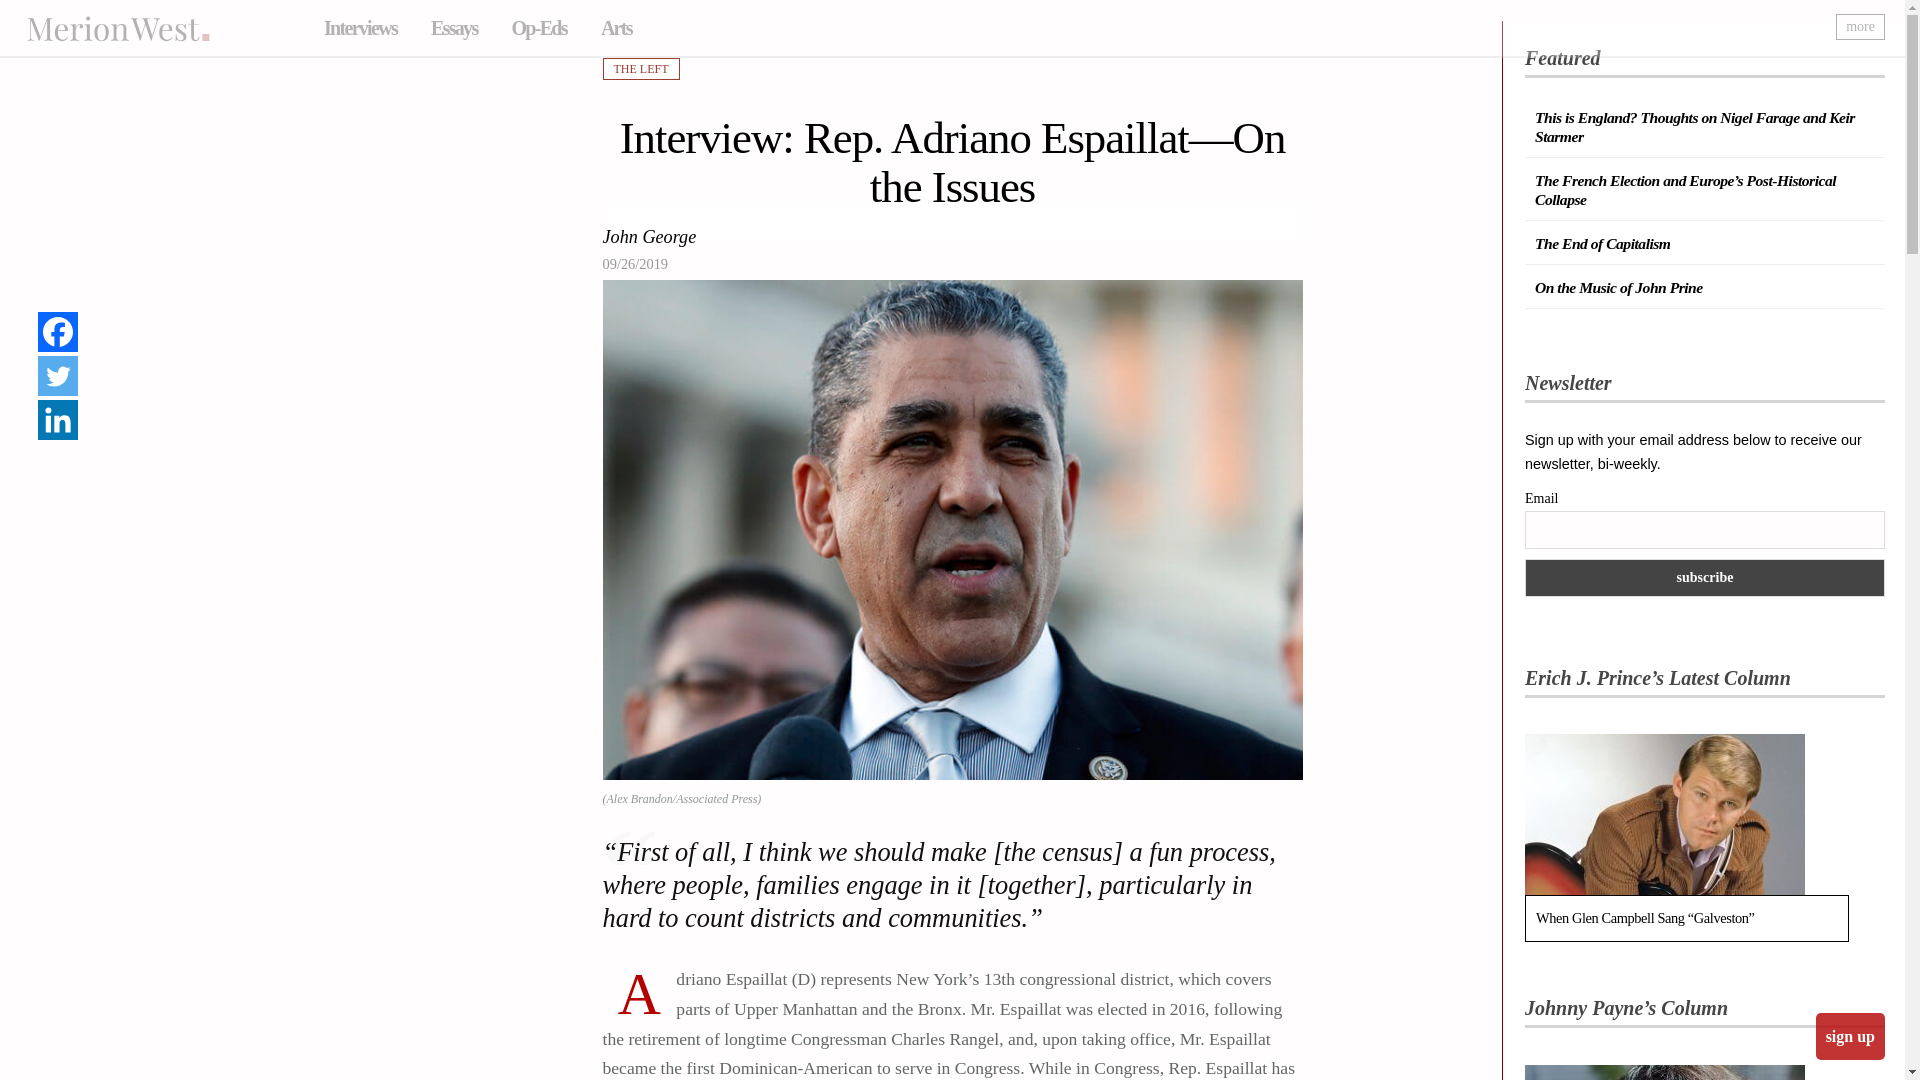 This screenshot has width=1920, height=1080. I want to click on All posts by John George, so click(648, 237).